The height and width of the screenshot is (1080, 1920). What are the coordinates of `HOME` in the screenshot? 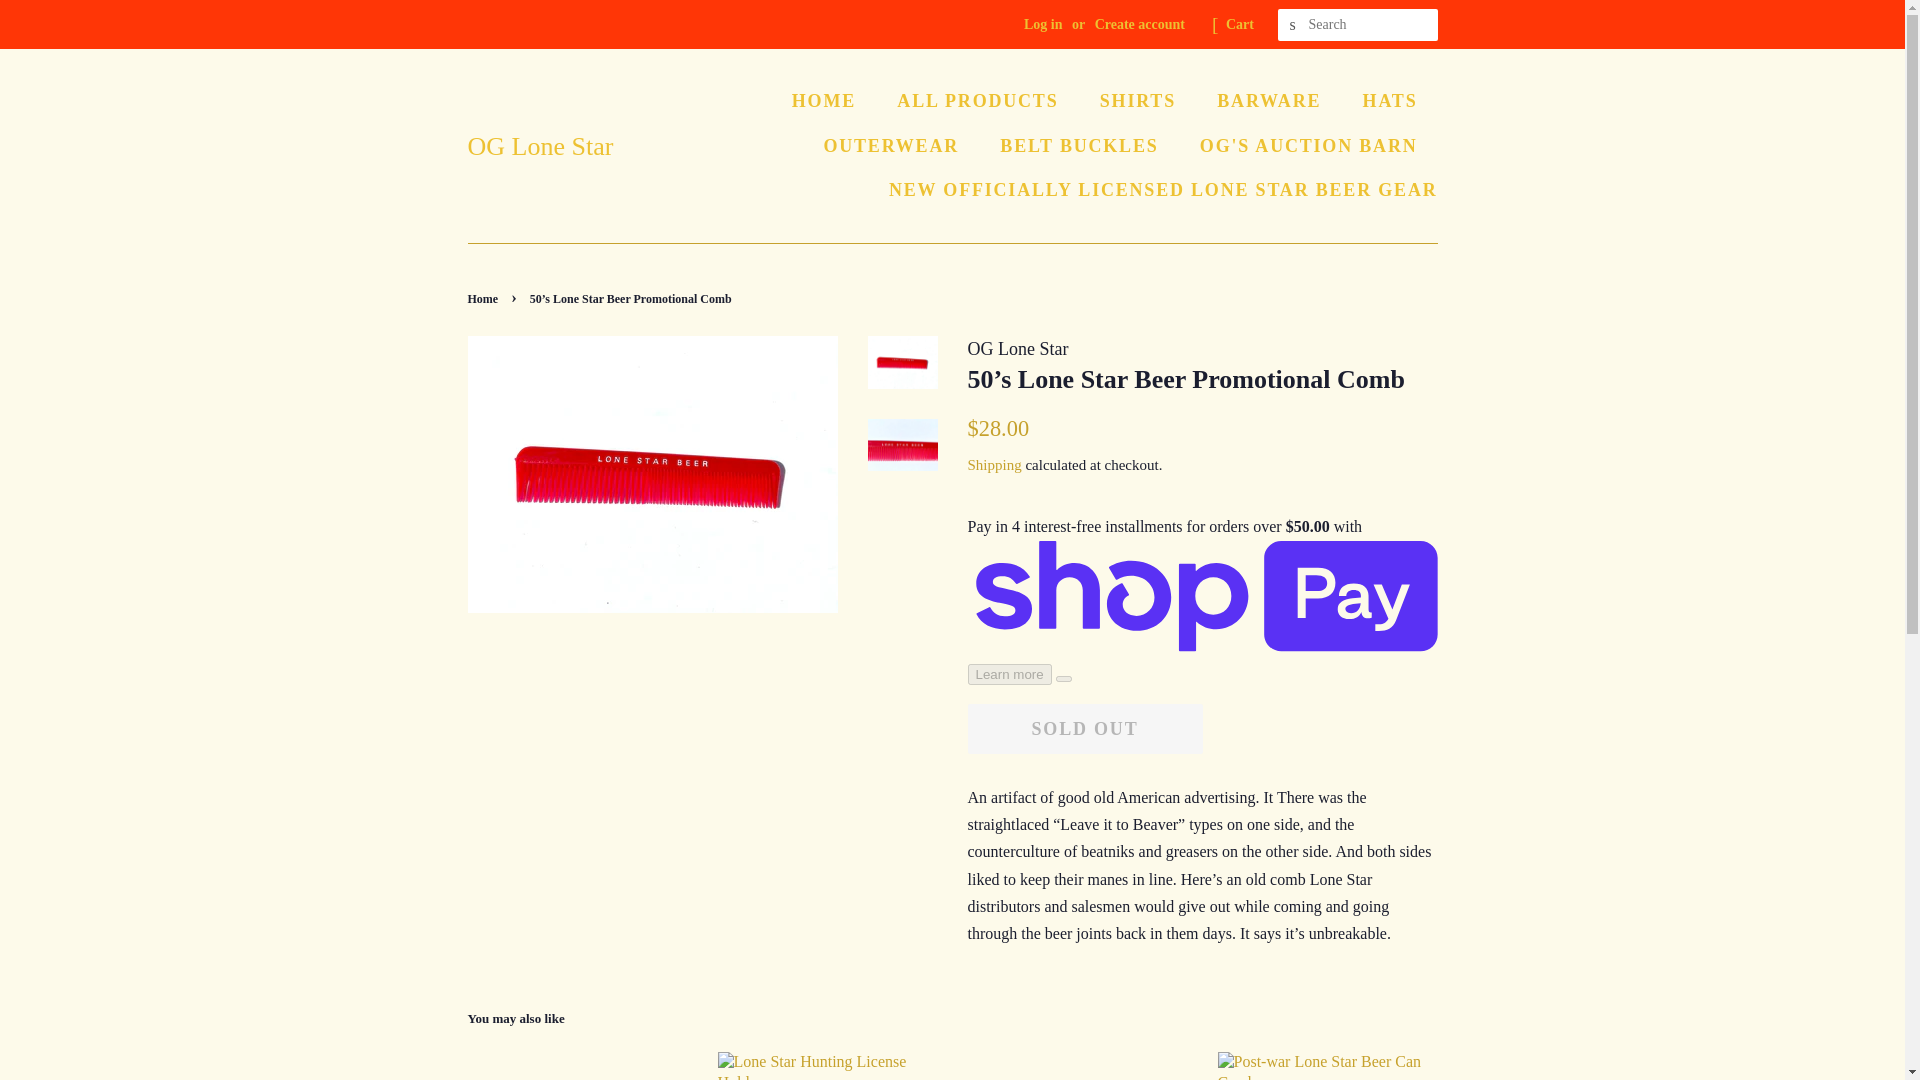 It's located at (833, 101).